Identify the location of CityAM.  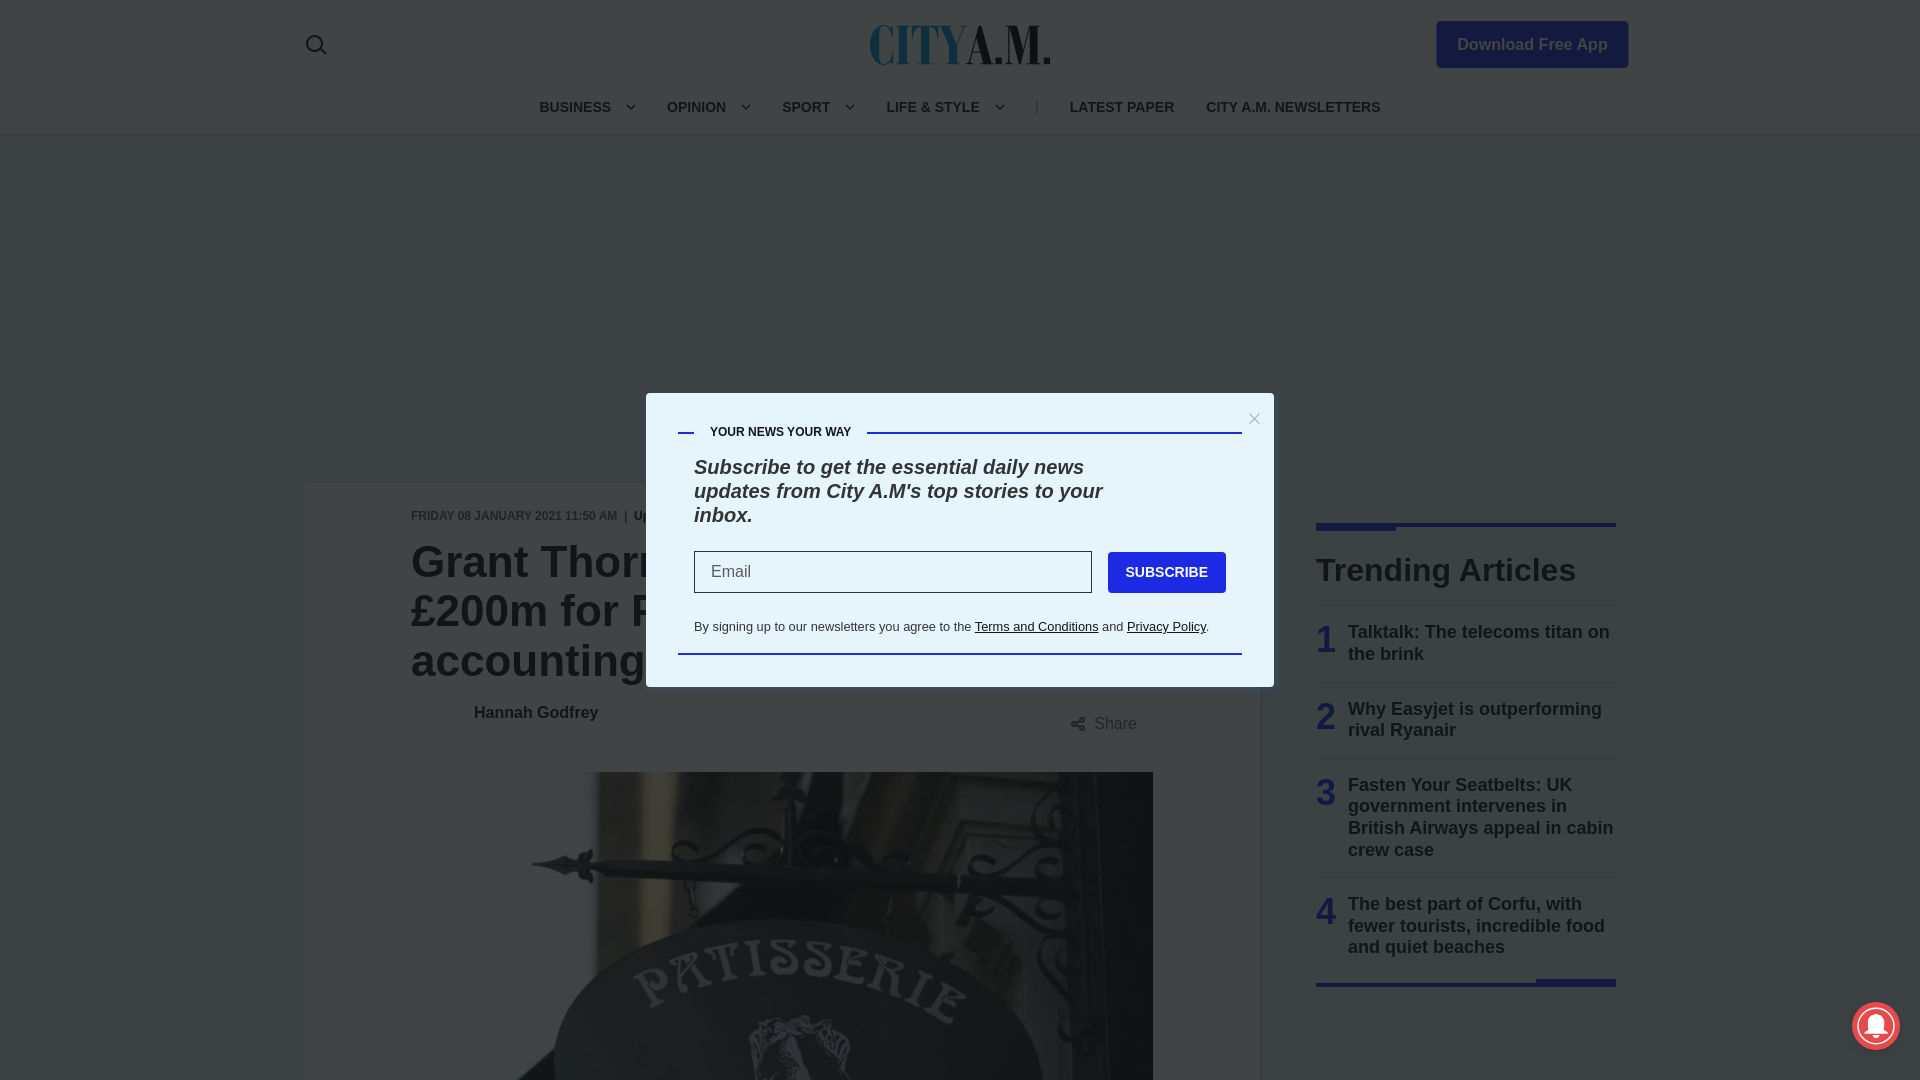
(960, 43).